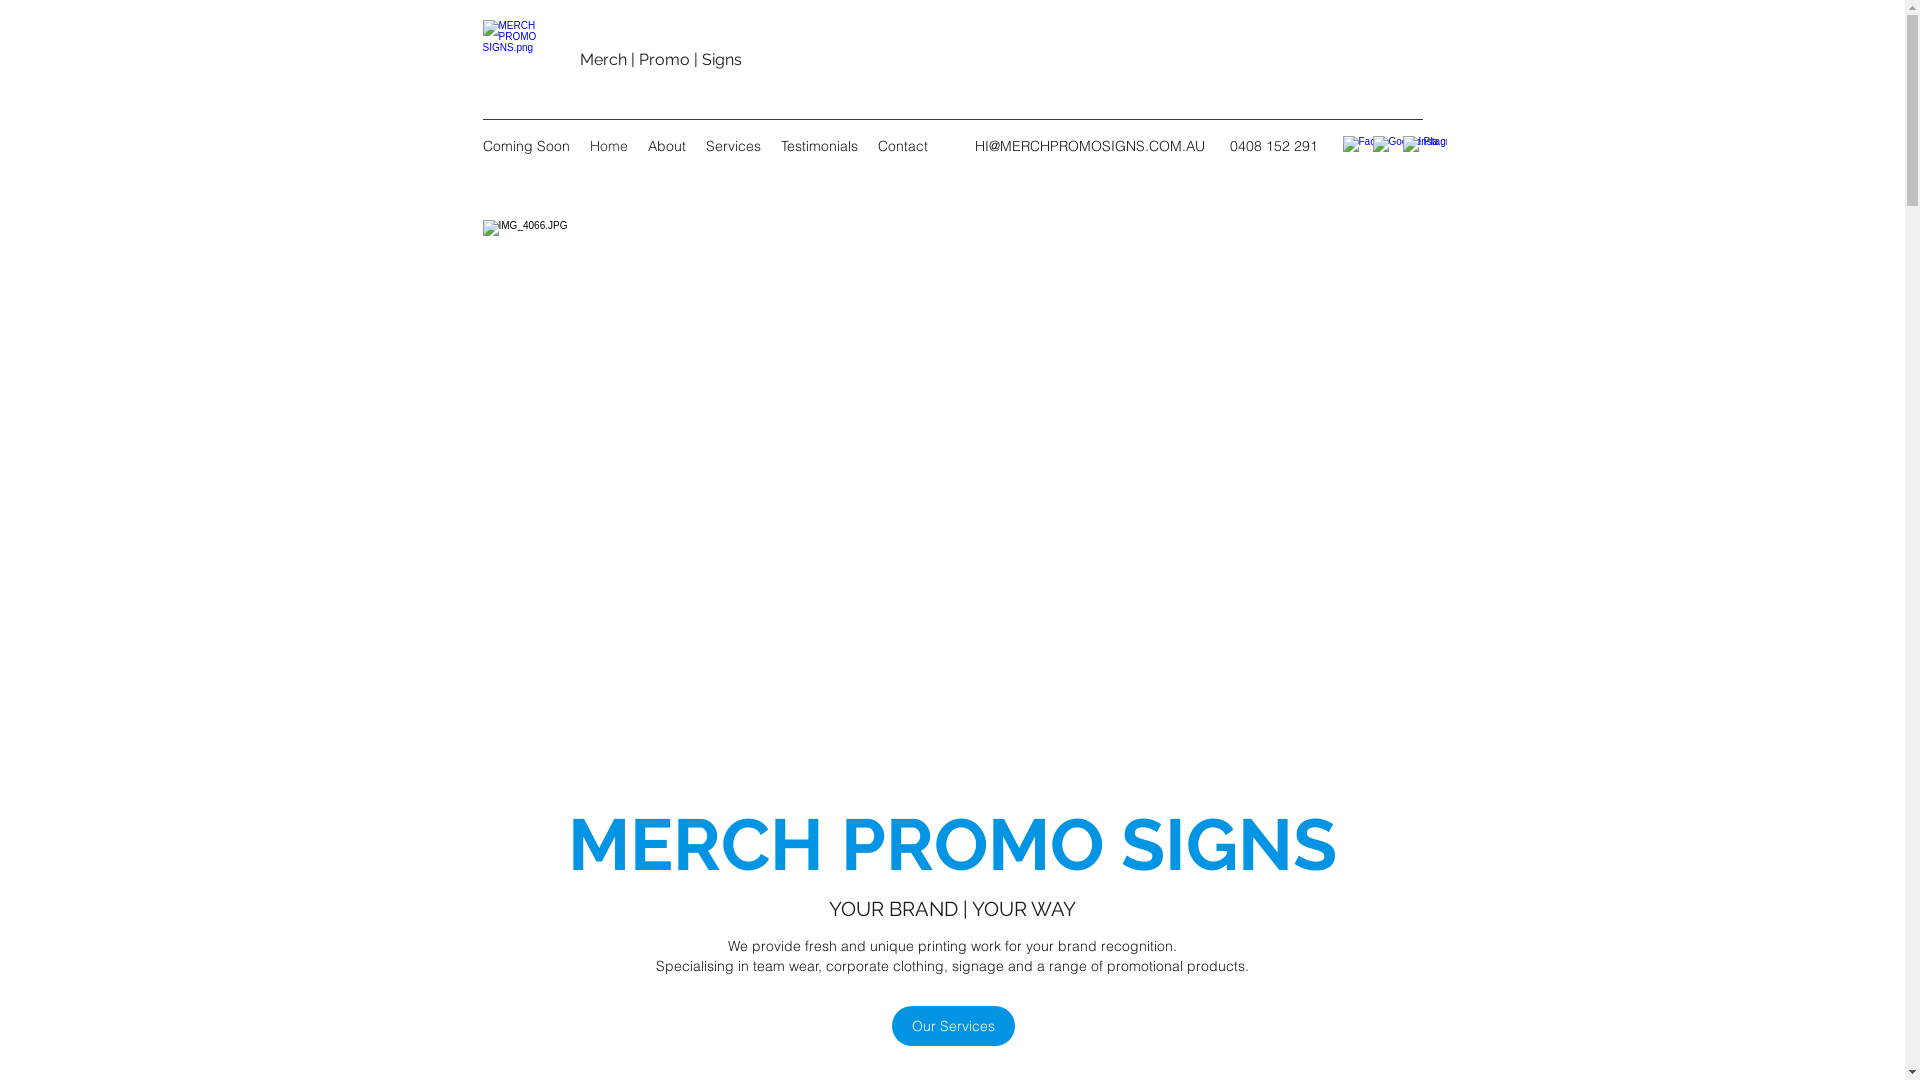 Image resolution: width=1920 pixels, height=1080 pixels. I want to click on HI@MERCHPROMOSIGNS.COM.AU, so click(1089, 146).